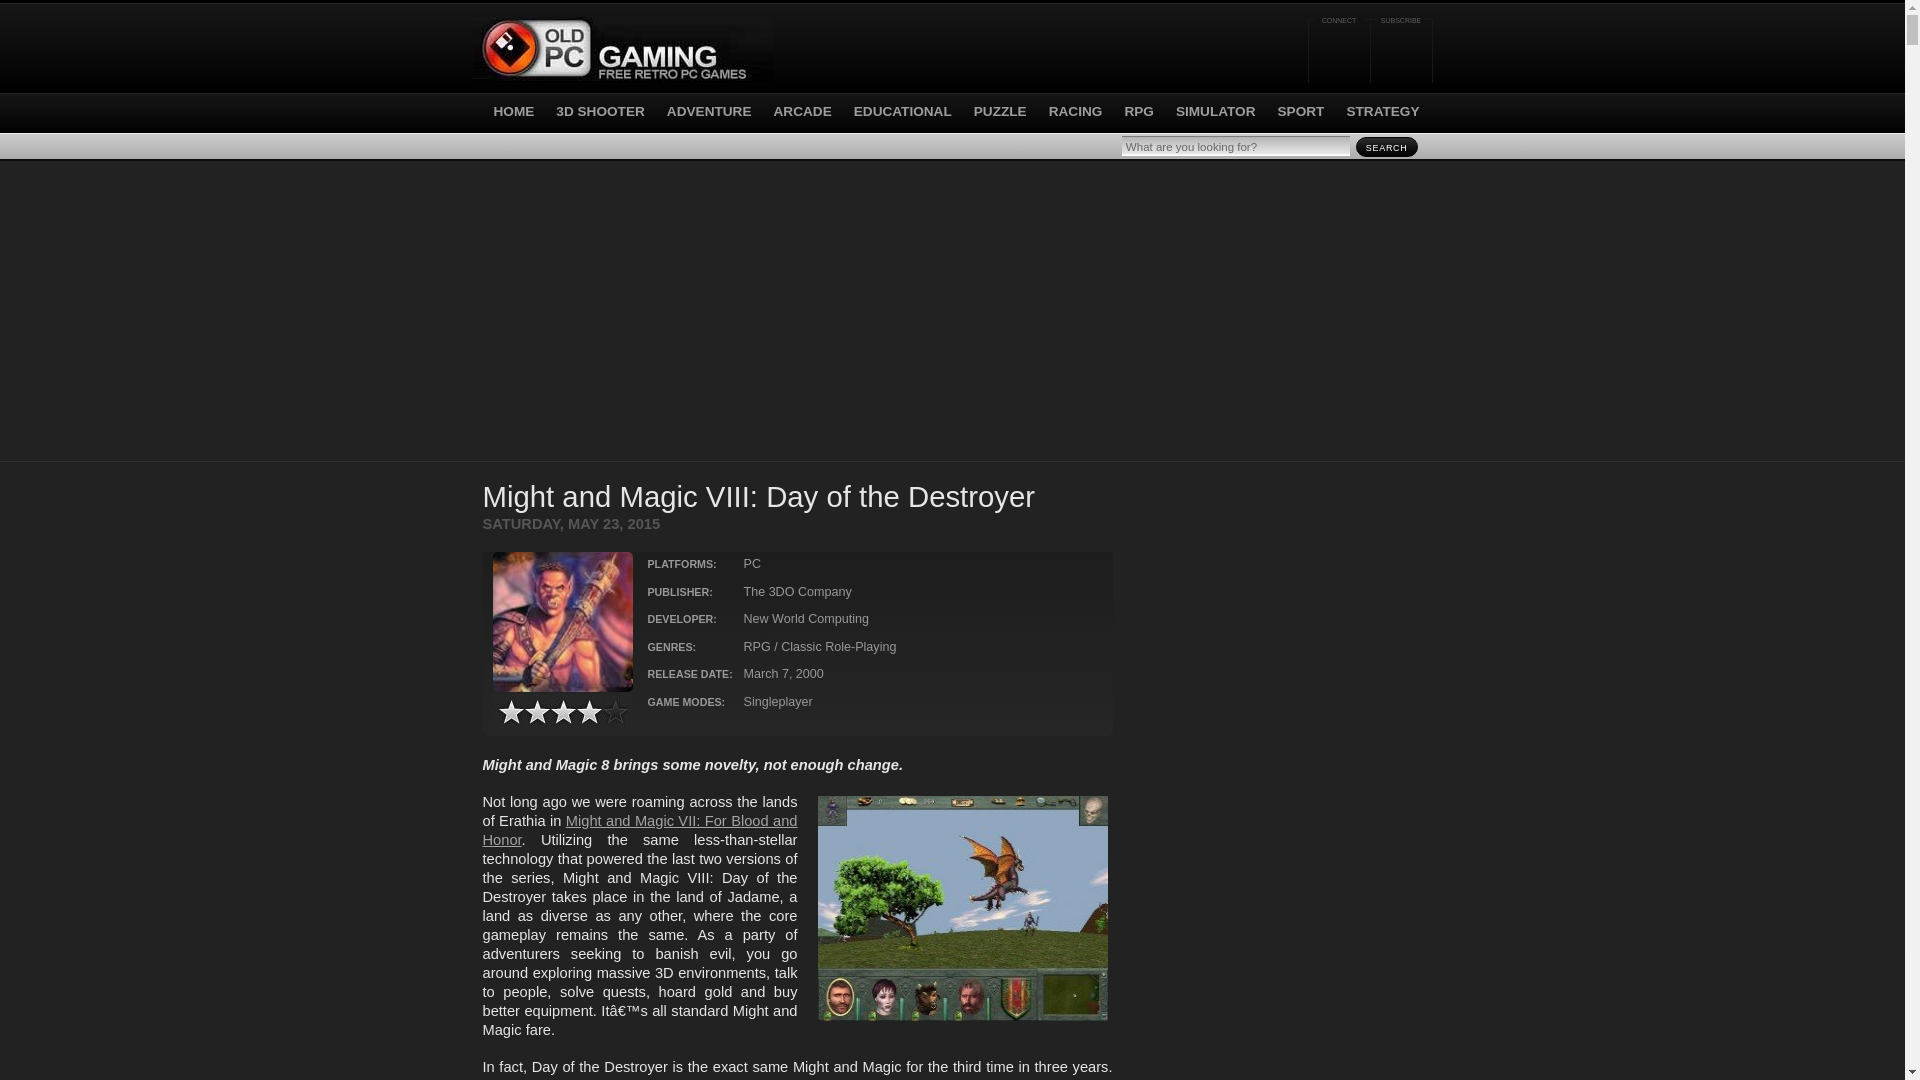 This screenshot has height=1080, width=1920. I want to click on ADVENTURE, so click(709, 110).